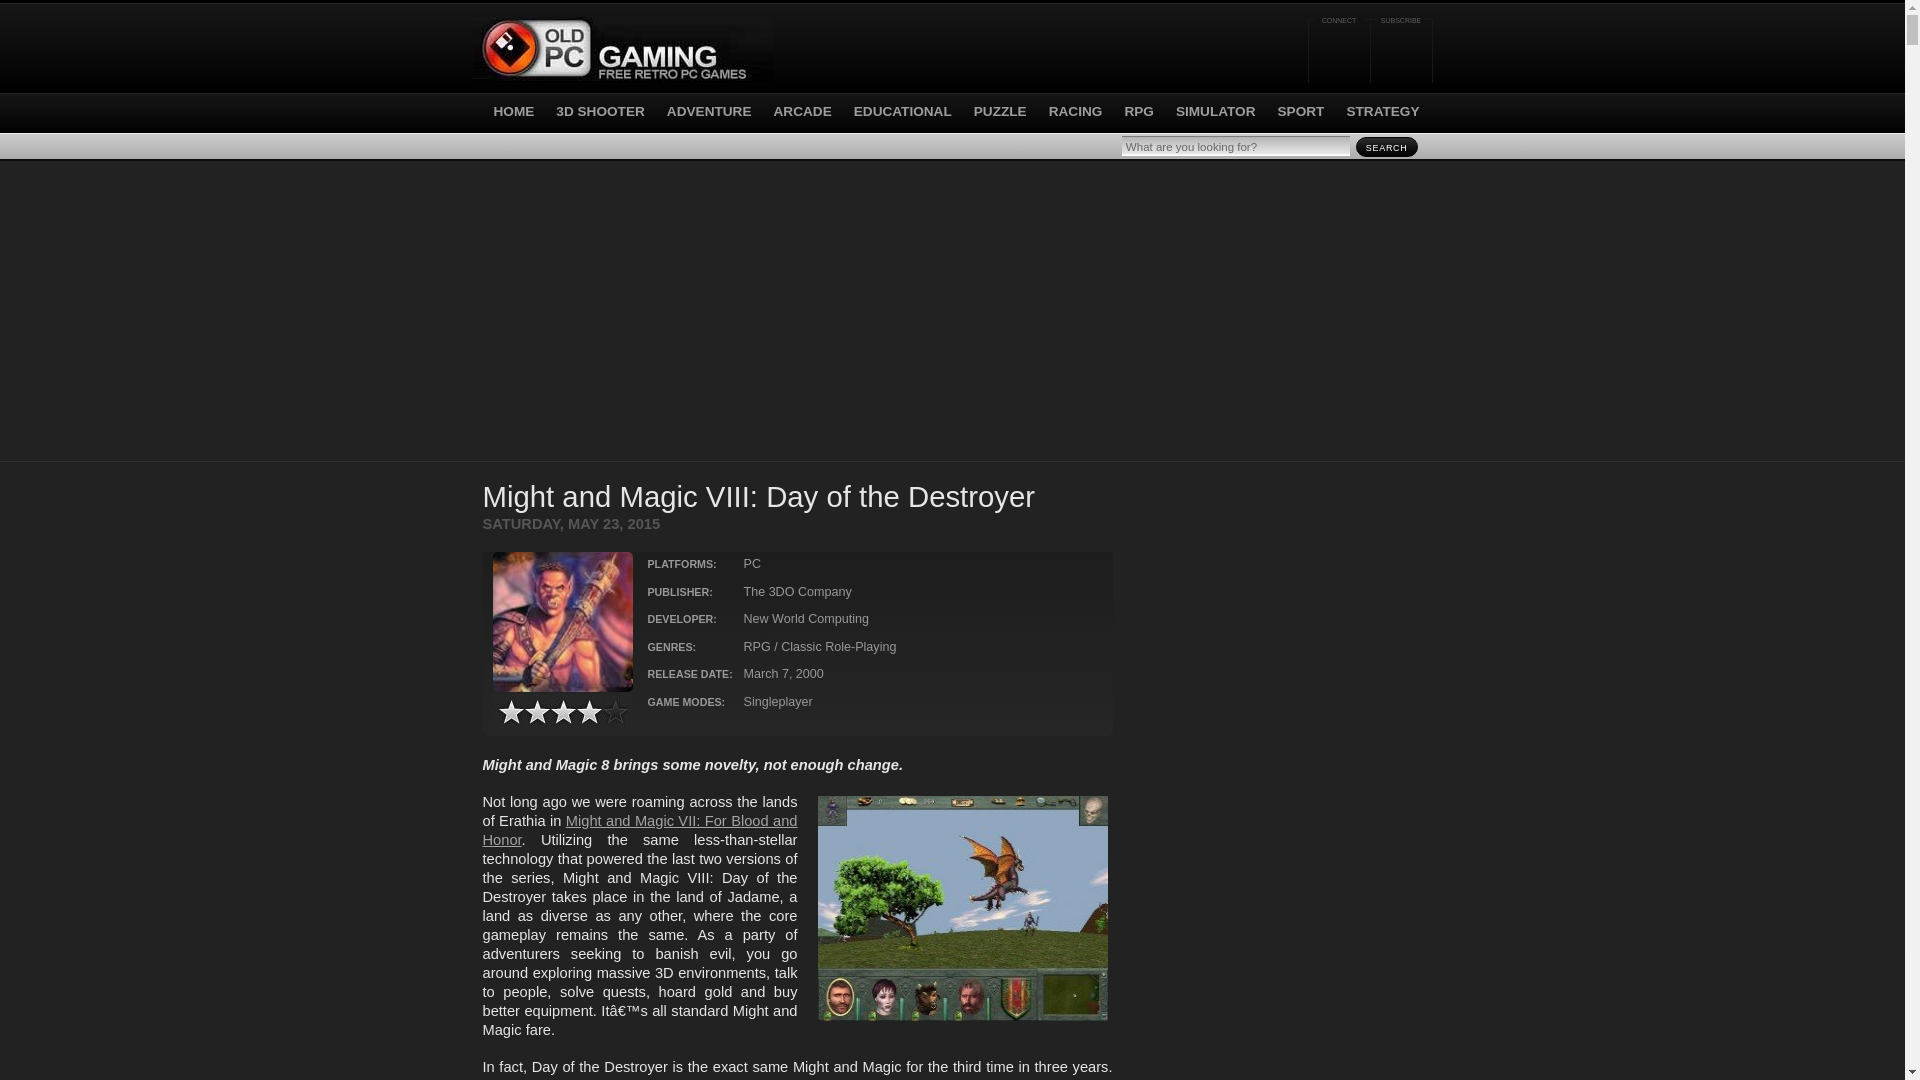 This screenshot has height=1080, width=1920. I want to click on ADVENTURE, so click(709, 110).